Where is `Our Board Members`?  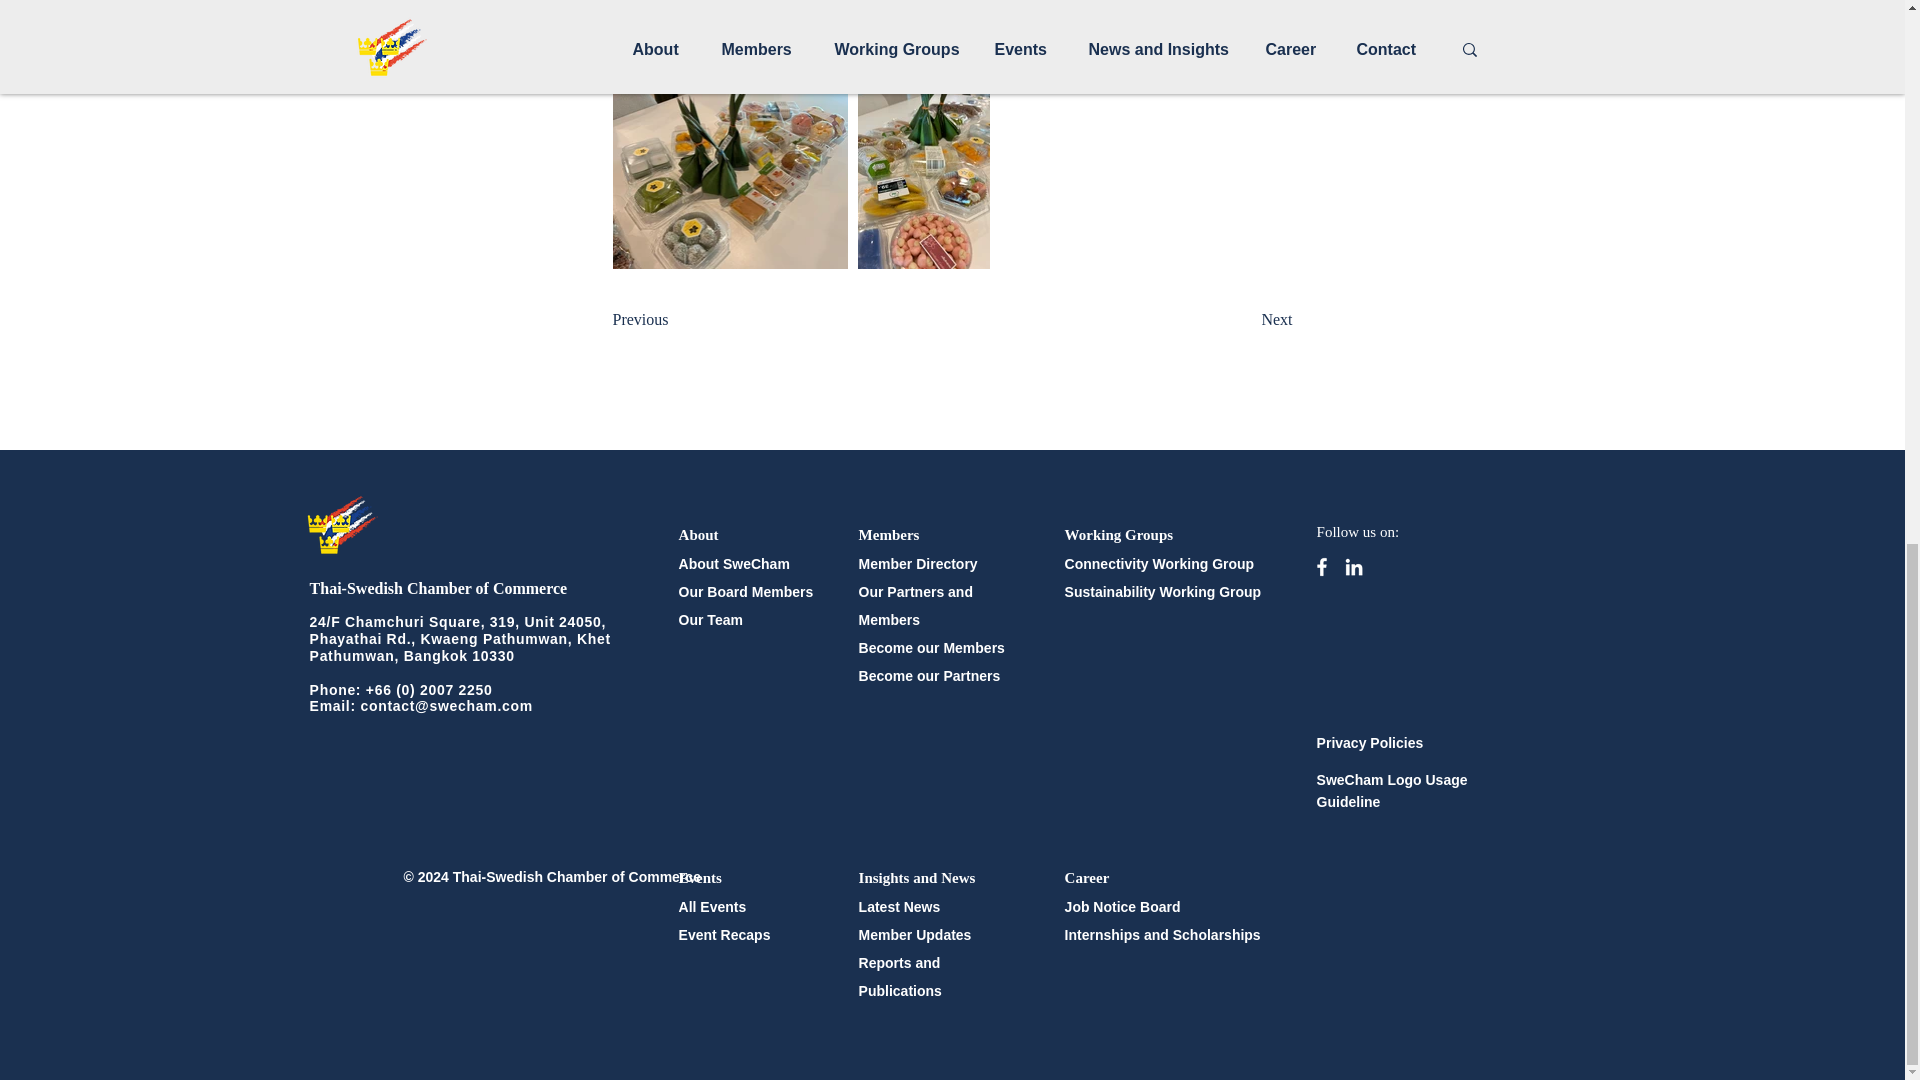
Our Board Members is located at coordinates (746, 592).